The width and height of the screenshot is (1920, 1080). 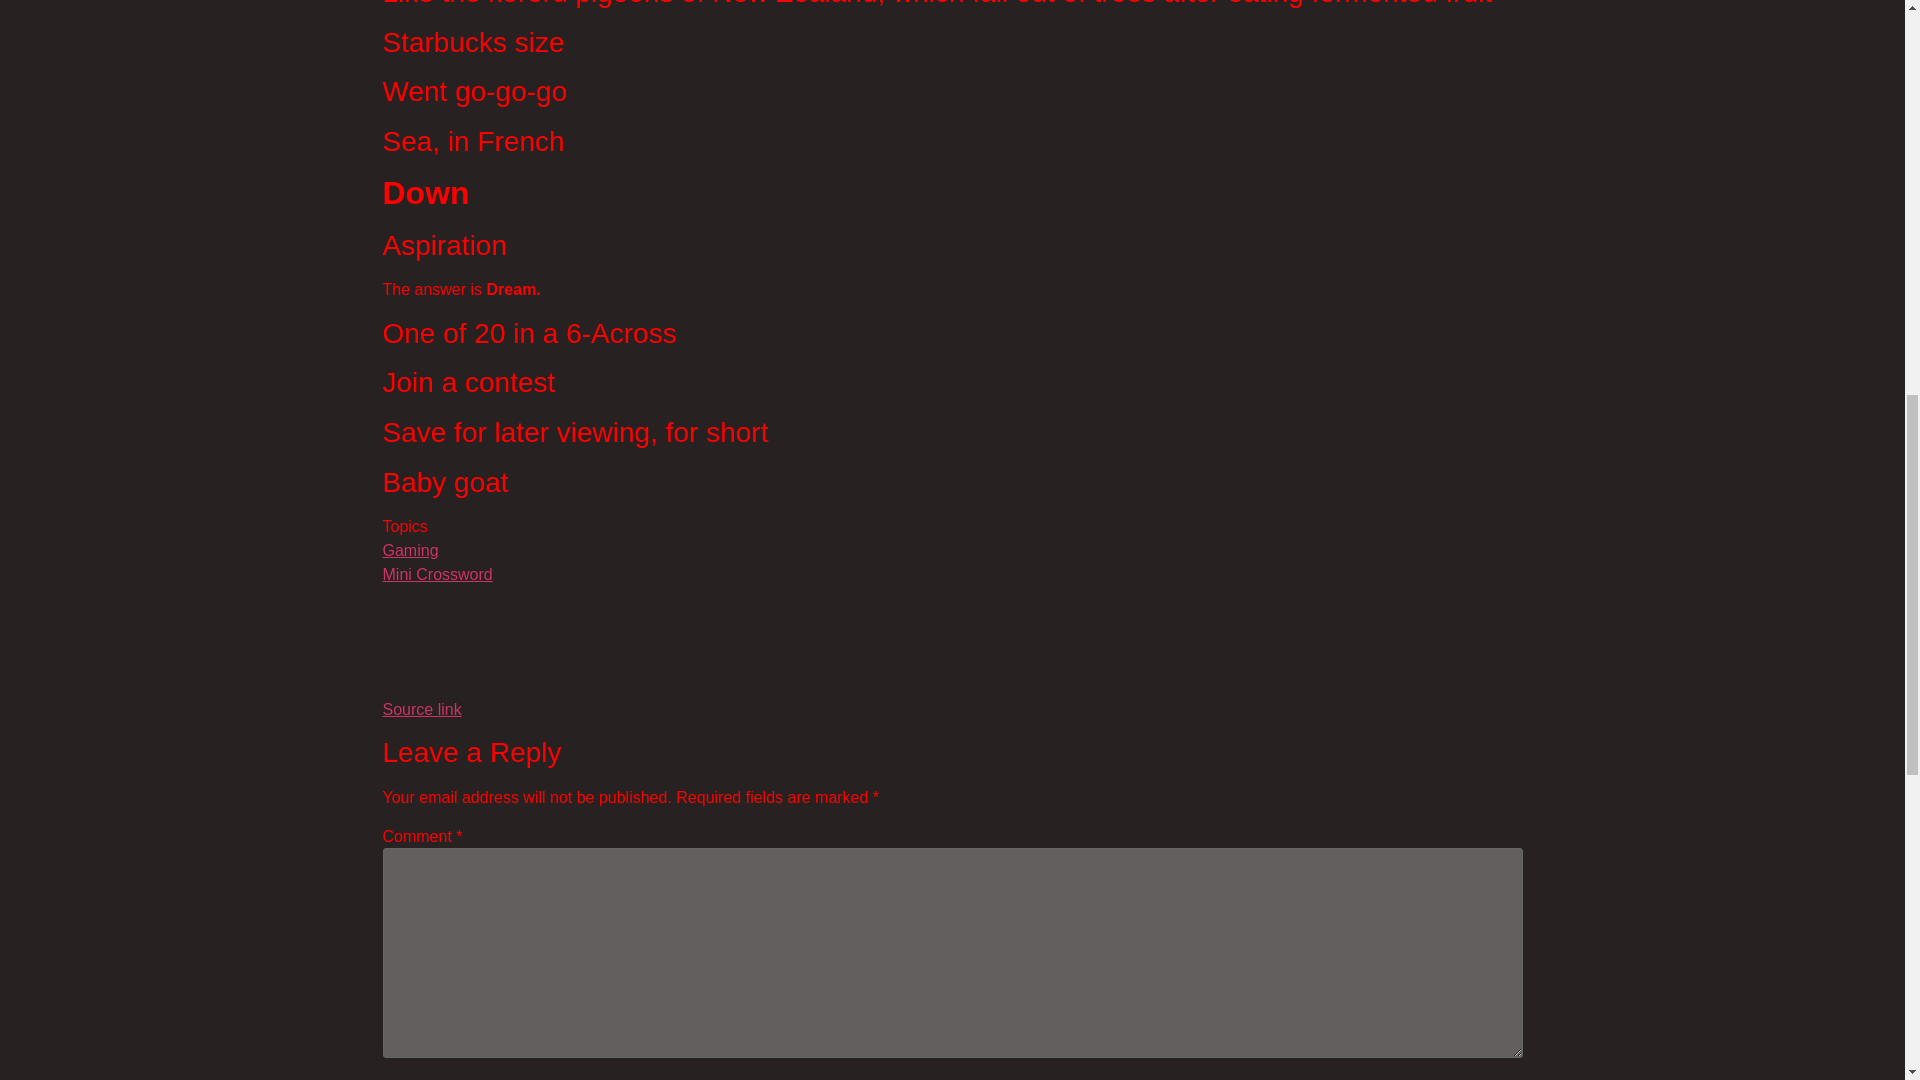 What do you see at coordinates (421, 709) in the screenshot?
I see `Source link` at bounding box center [421, 709].